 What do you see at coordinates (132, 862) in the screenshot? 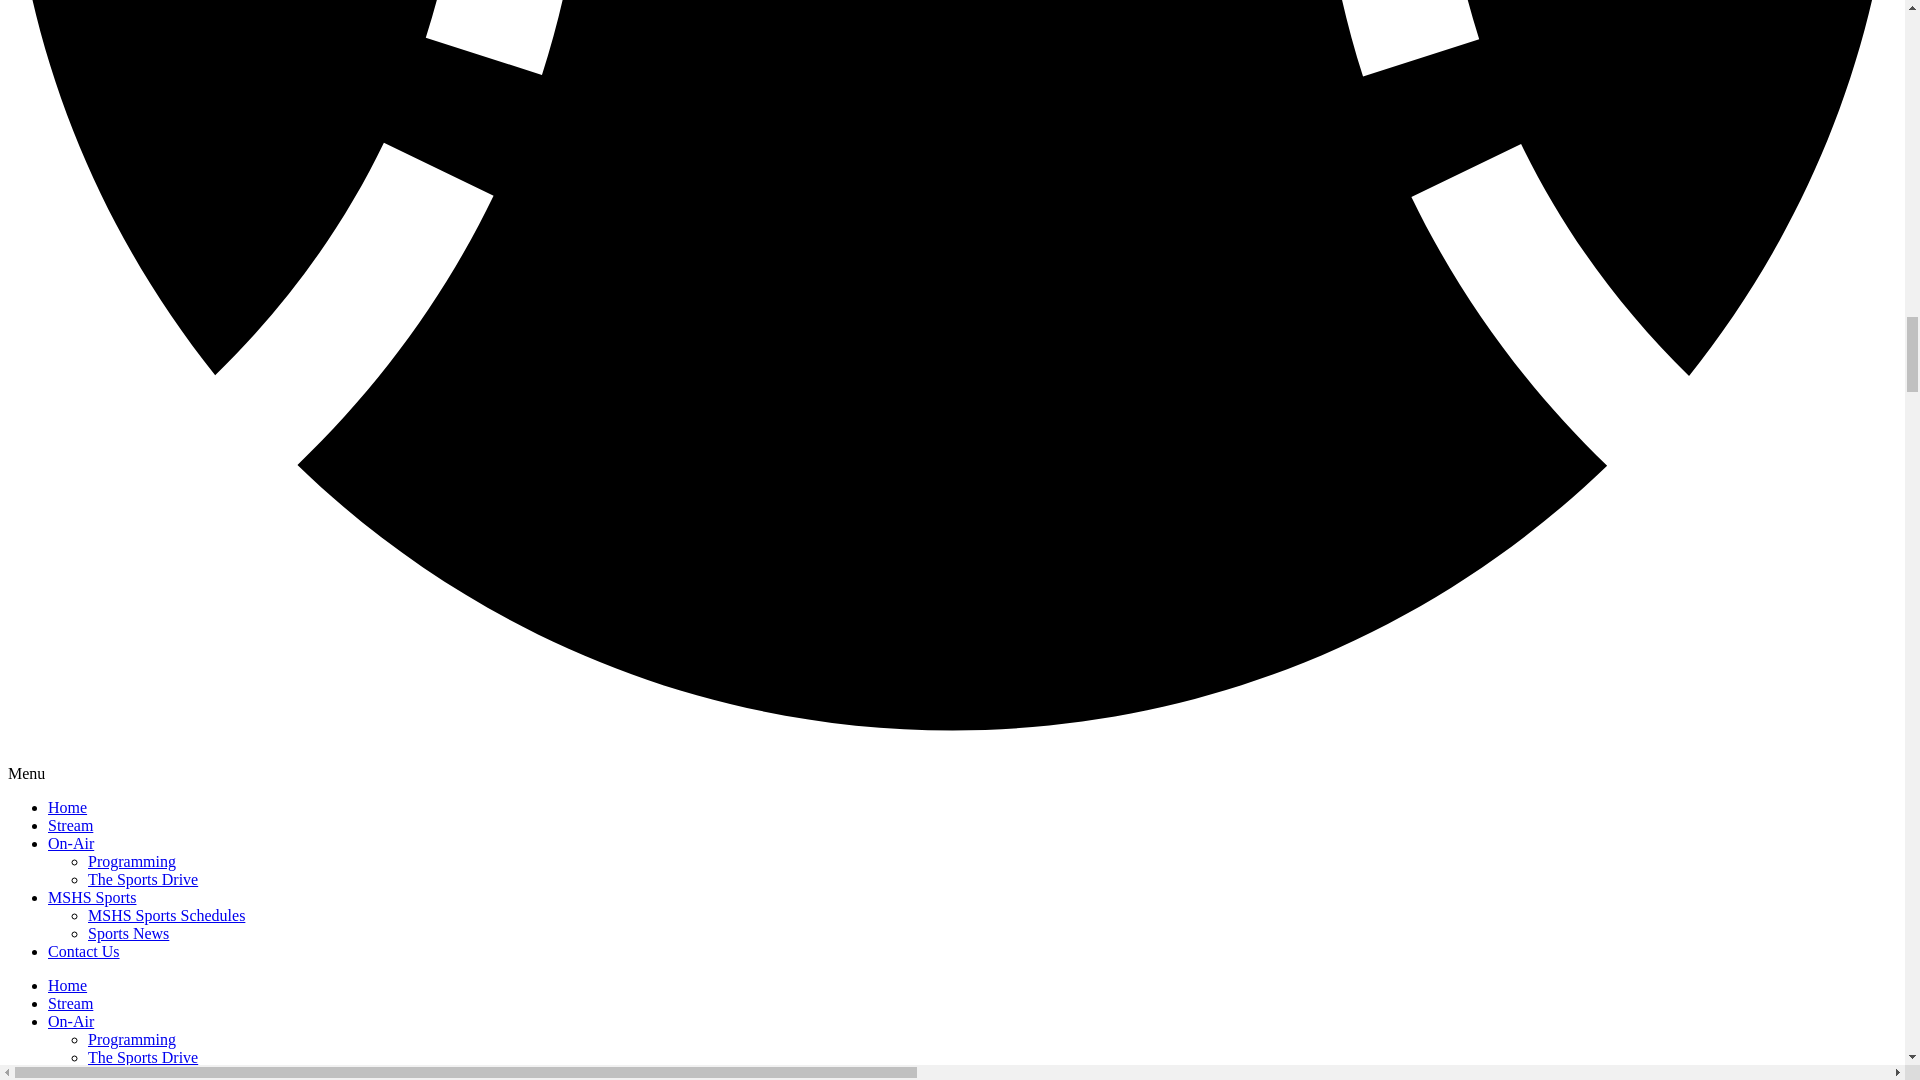
I see `Programming` at bounding box center [132, 862].